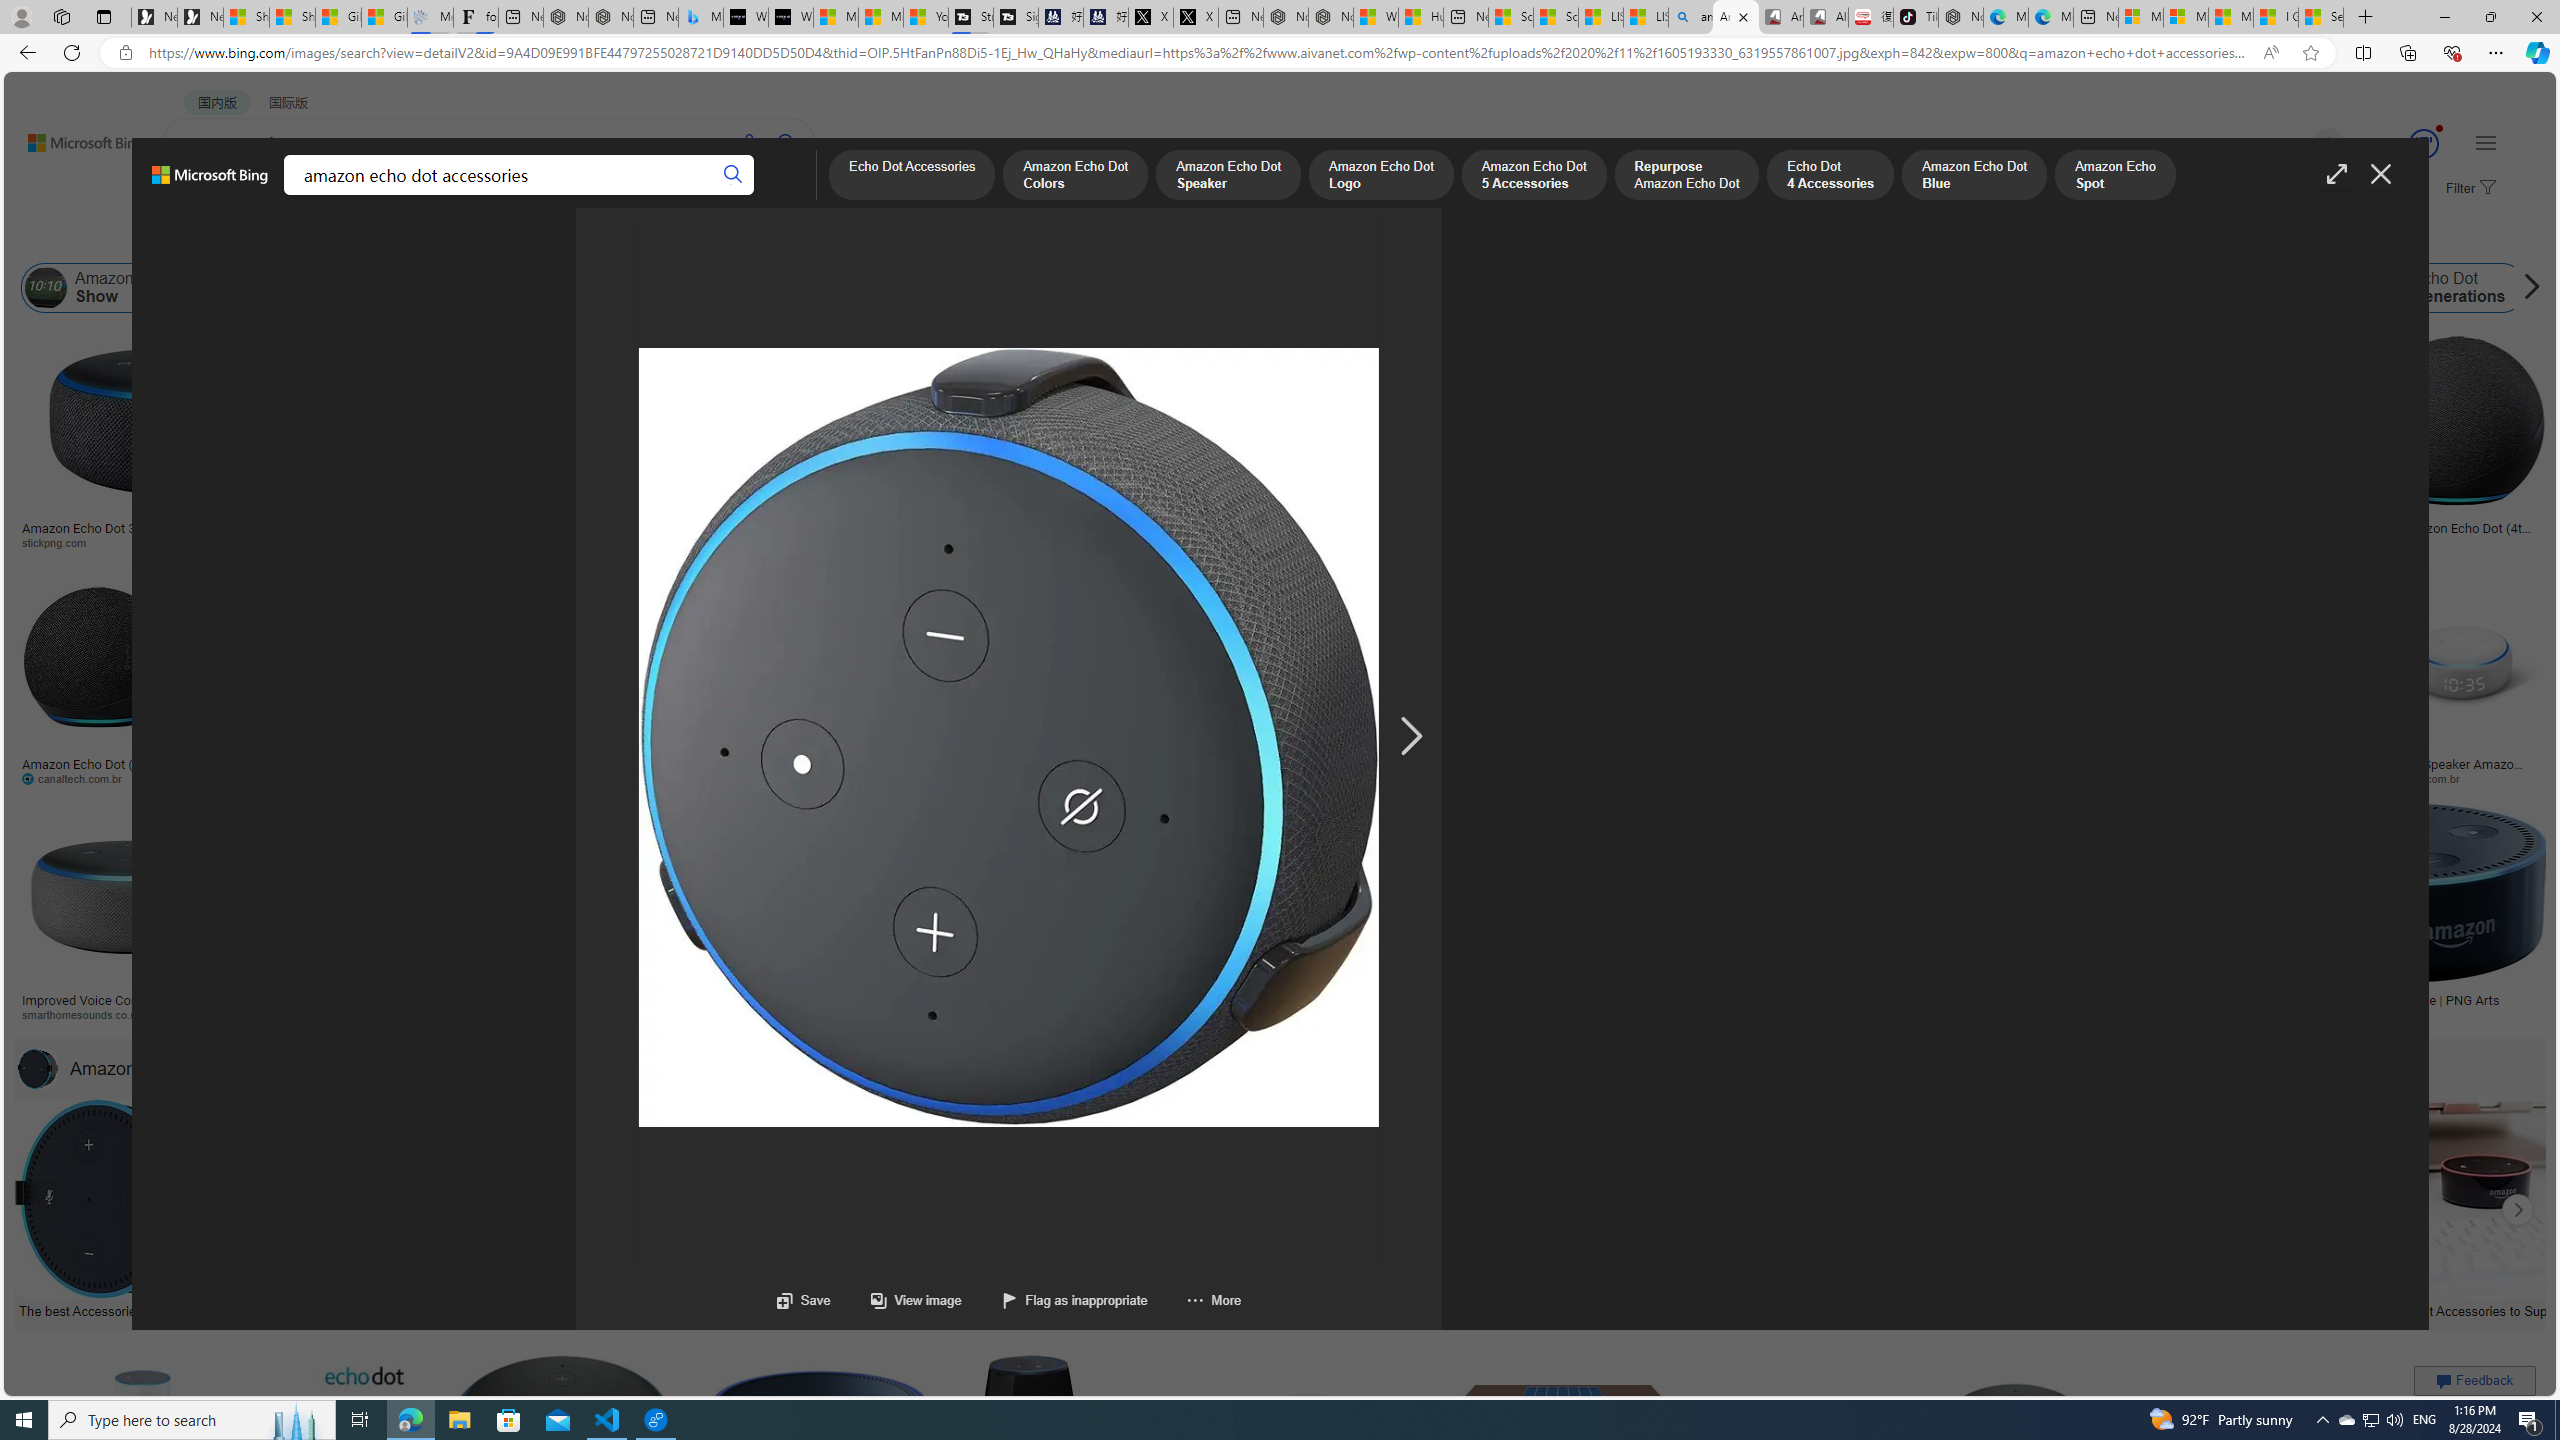 Image resolution: width=2560 pixels, height=1440 pixels. What do you see at coordinates (885, 778) in the screenshot?
I see `croma.com` at bounding box center [885, 778].